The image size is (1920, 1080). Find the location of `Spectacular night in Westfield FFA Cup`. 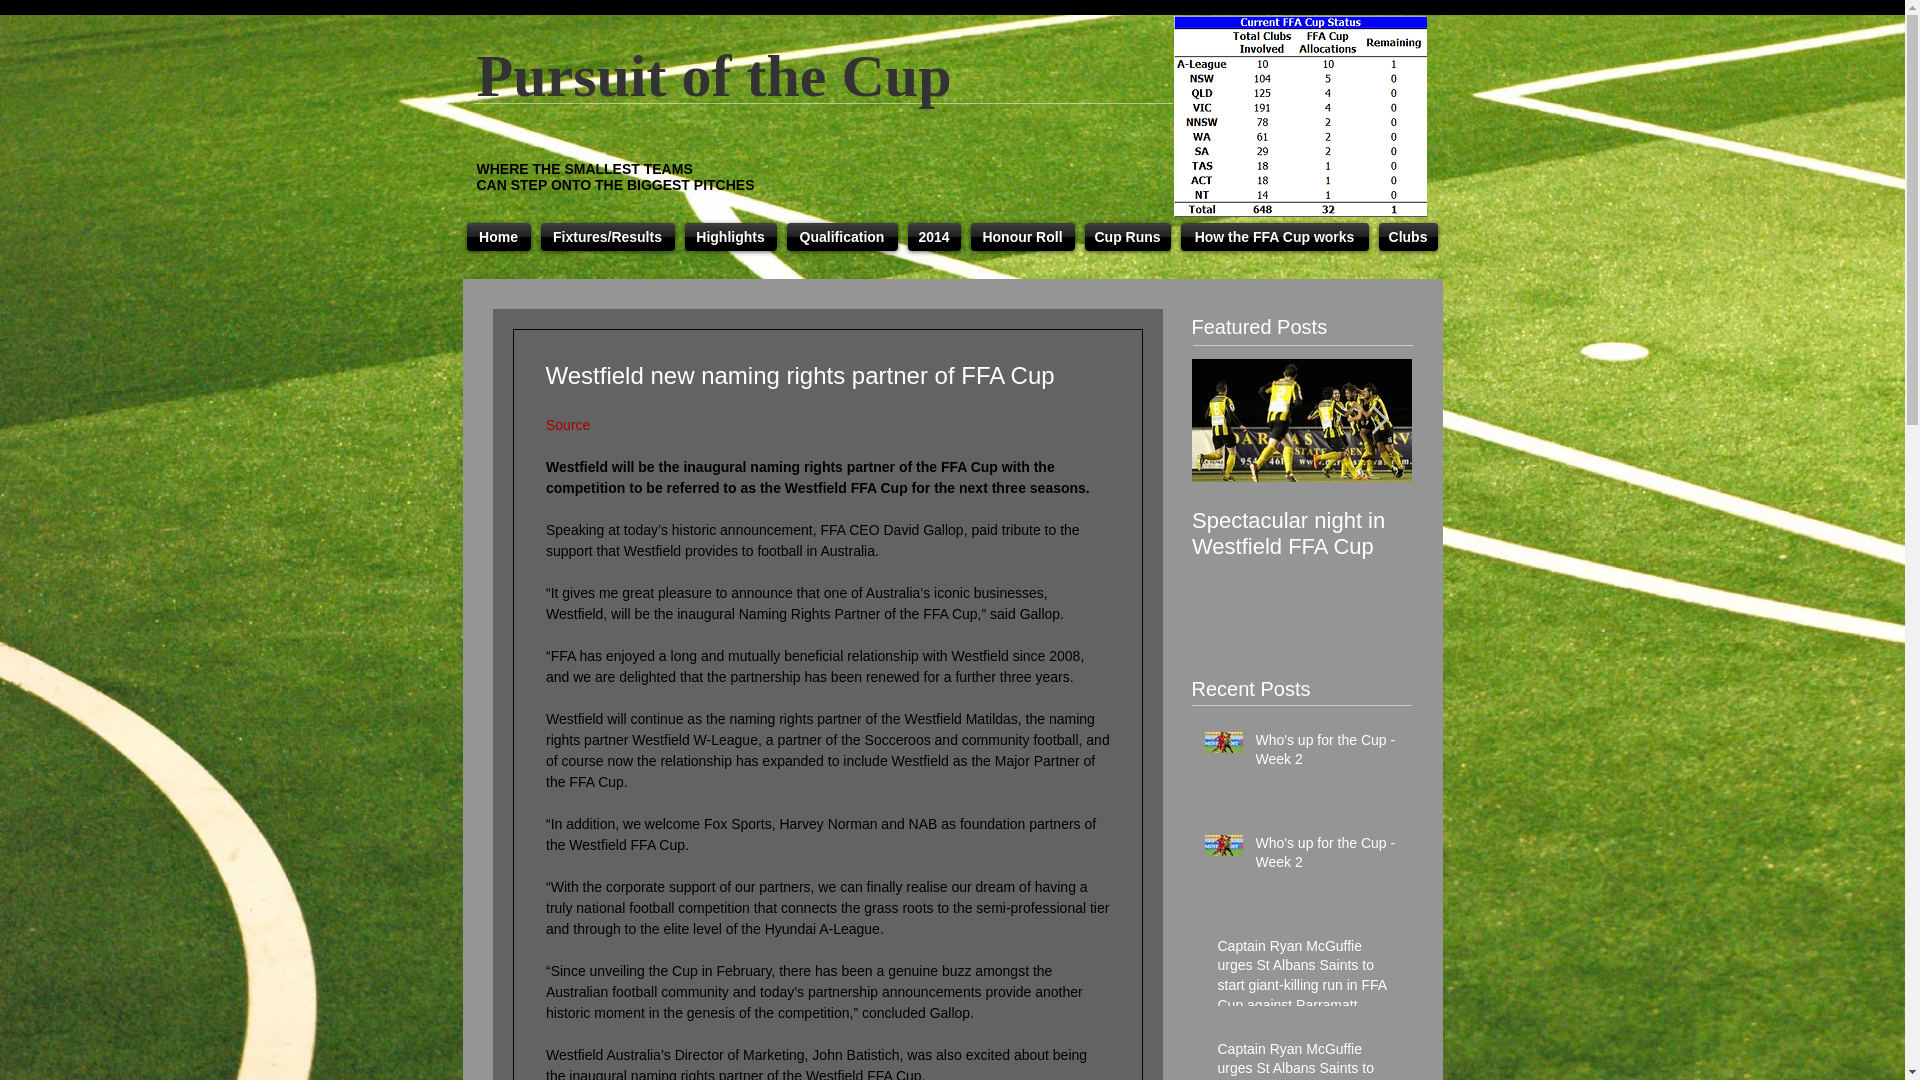

Spectacular night in Westfield FFA Cup is located at coordinates (1302, 534).